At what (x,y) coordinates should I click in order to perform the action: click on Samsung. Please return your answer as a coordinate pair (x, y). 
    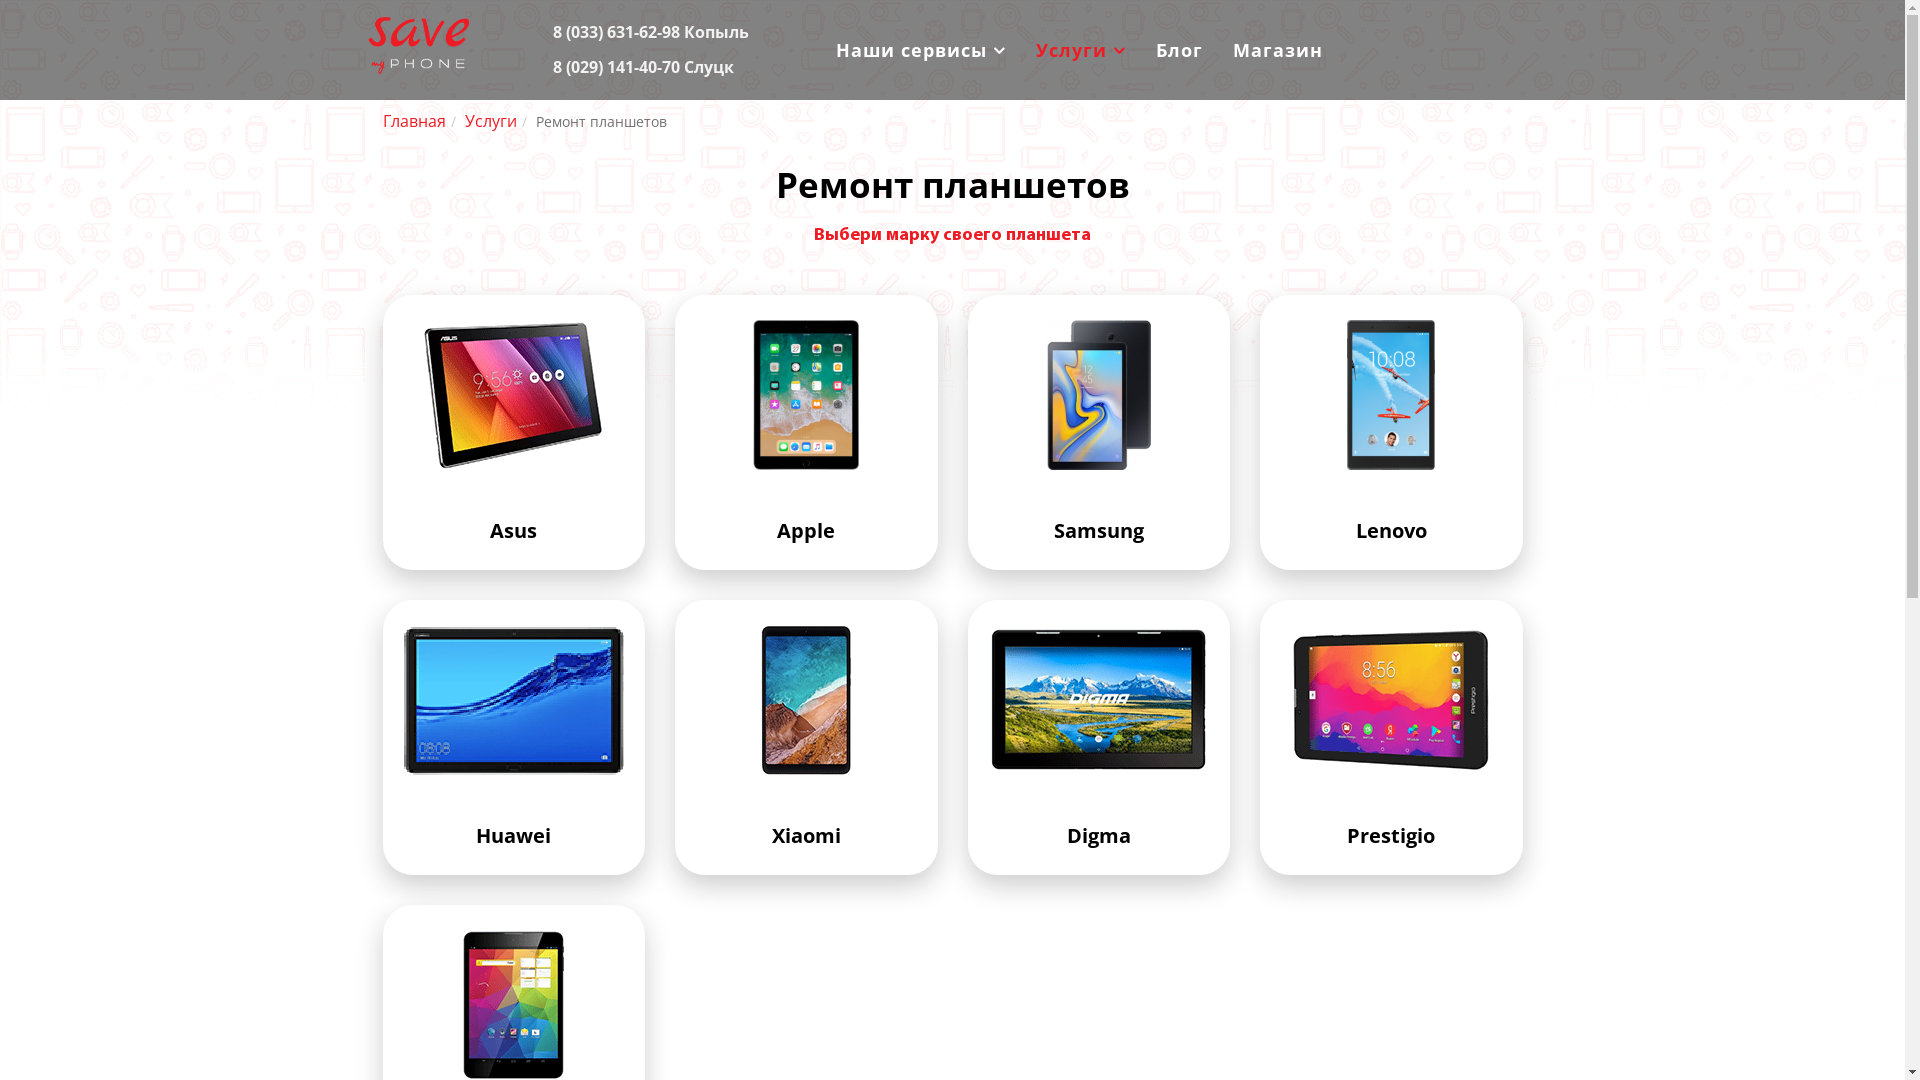
    Looking at the image, I should click on (1099, 395).